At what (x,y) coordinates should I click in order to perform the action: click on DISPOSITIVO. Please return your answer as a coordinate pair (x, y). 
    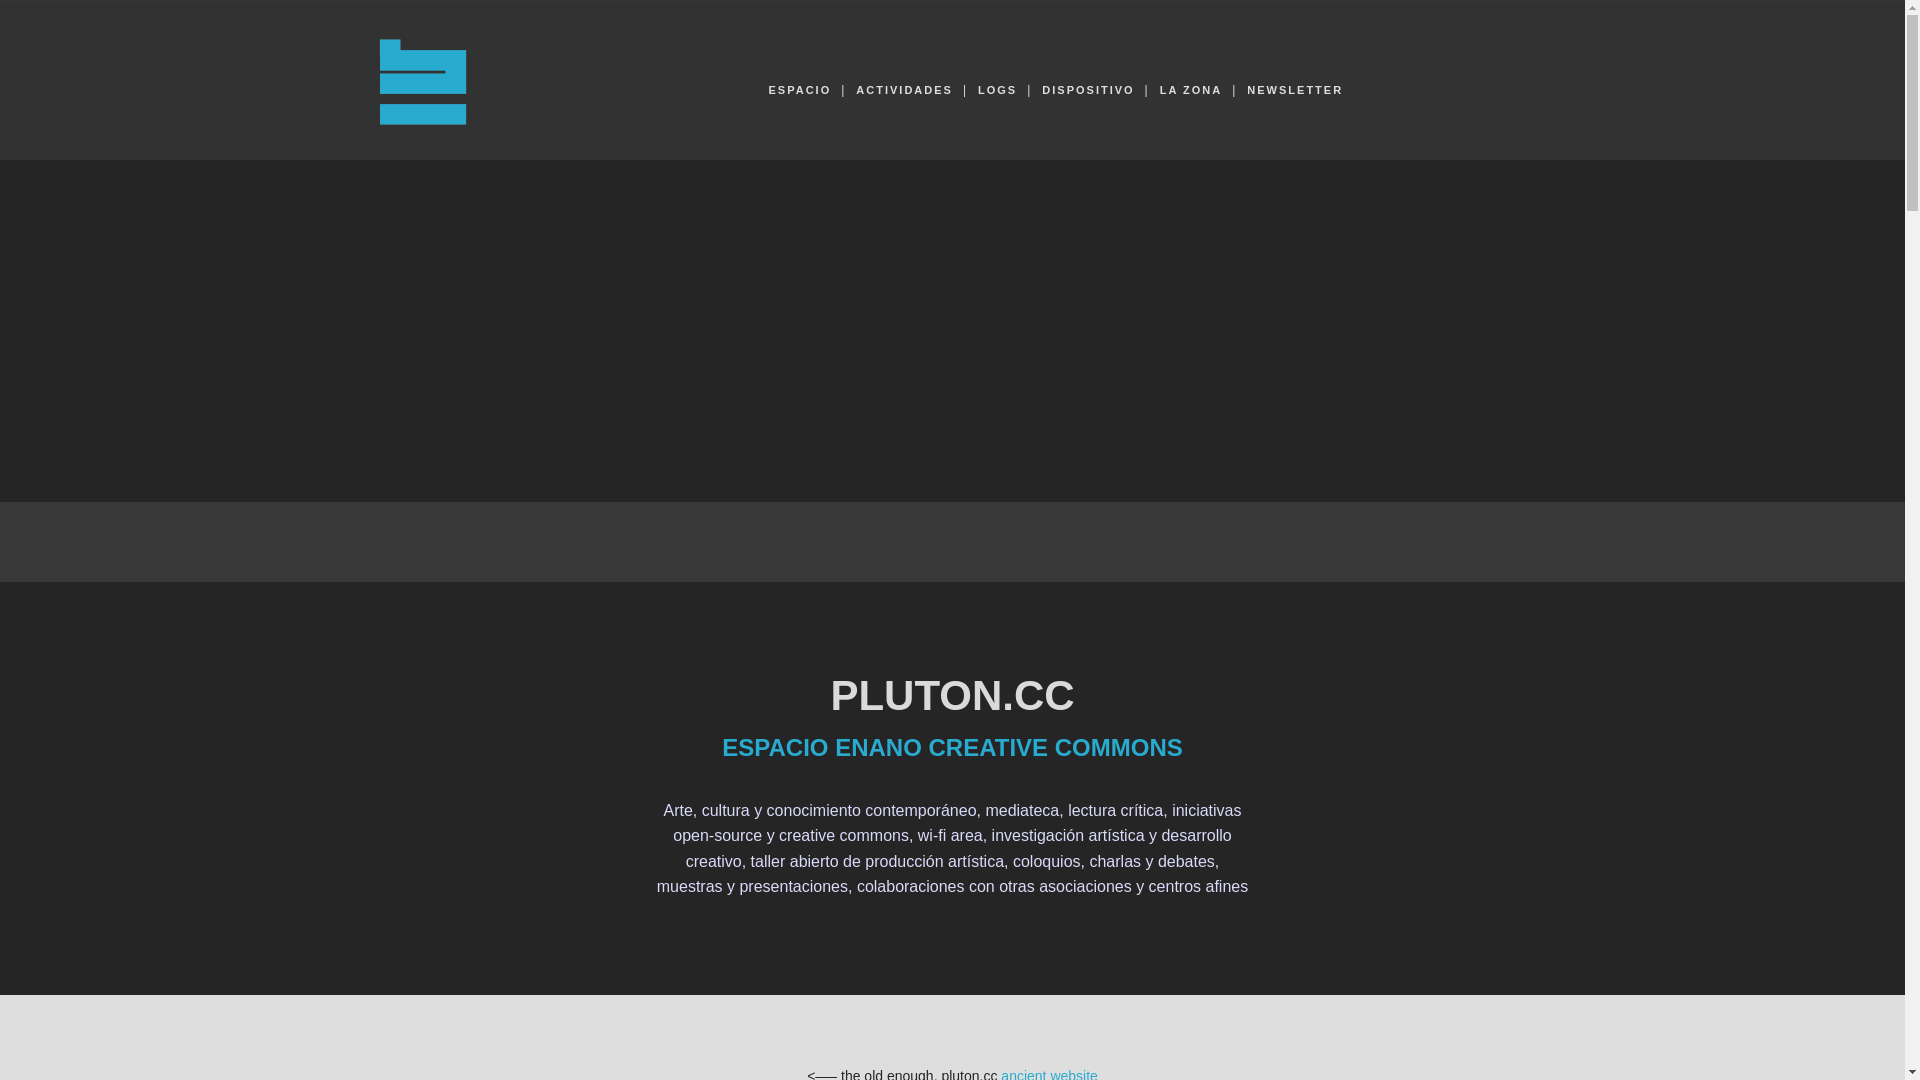
    Looking at the image, I should click on (1088, 90).